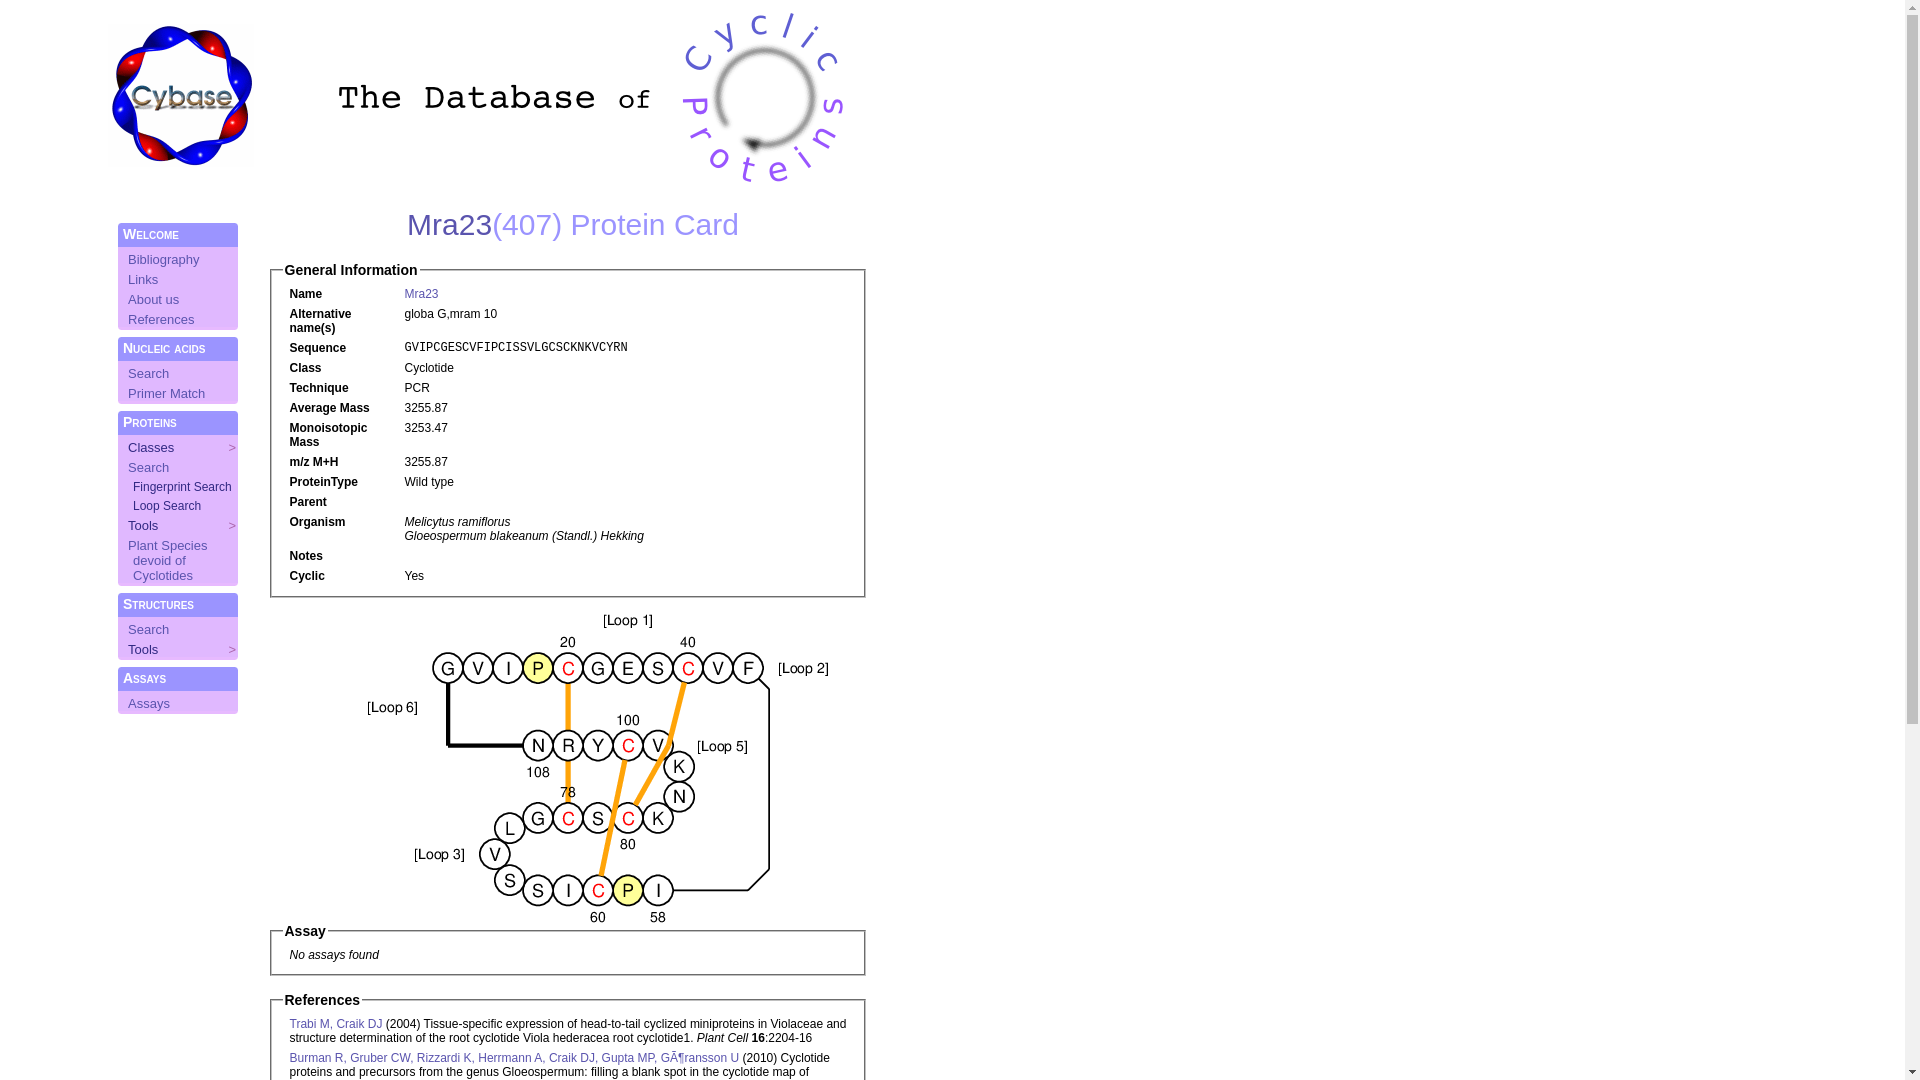 This screenshot has height=1080, width=1920. Describe the element at coordinates (164, 260) in the screenshot. I see `Bibliography` at that location.